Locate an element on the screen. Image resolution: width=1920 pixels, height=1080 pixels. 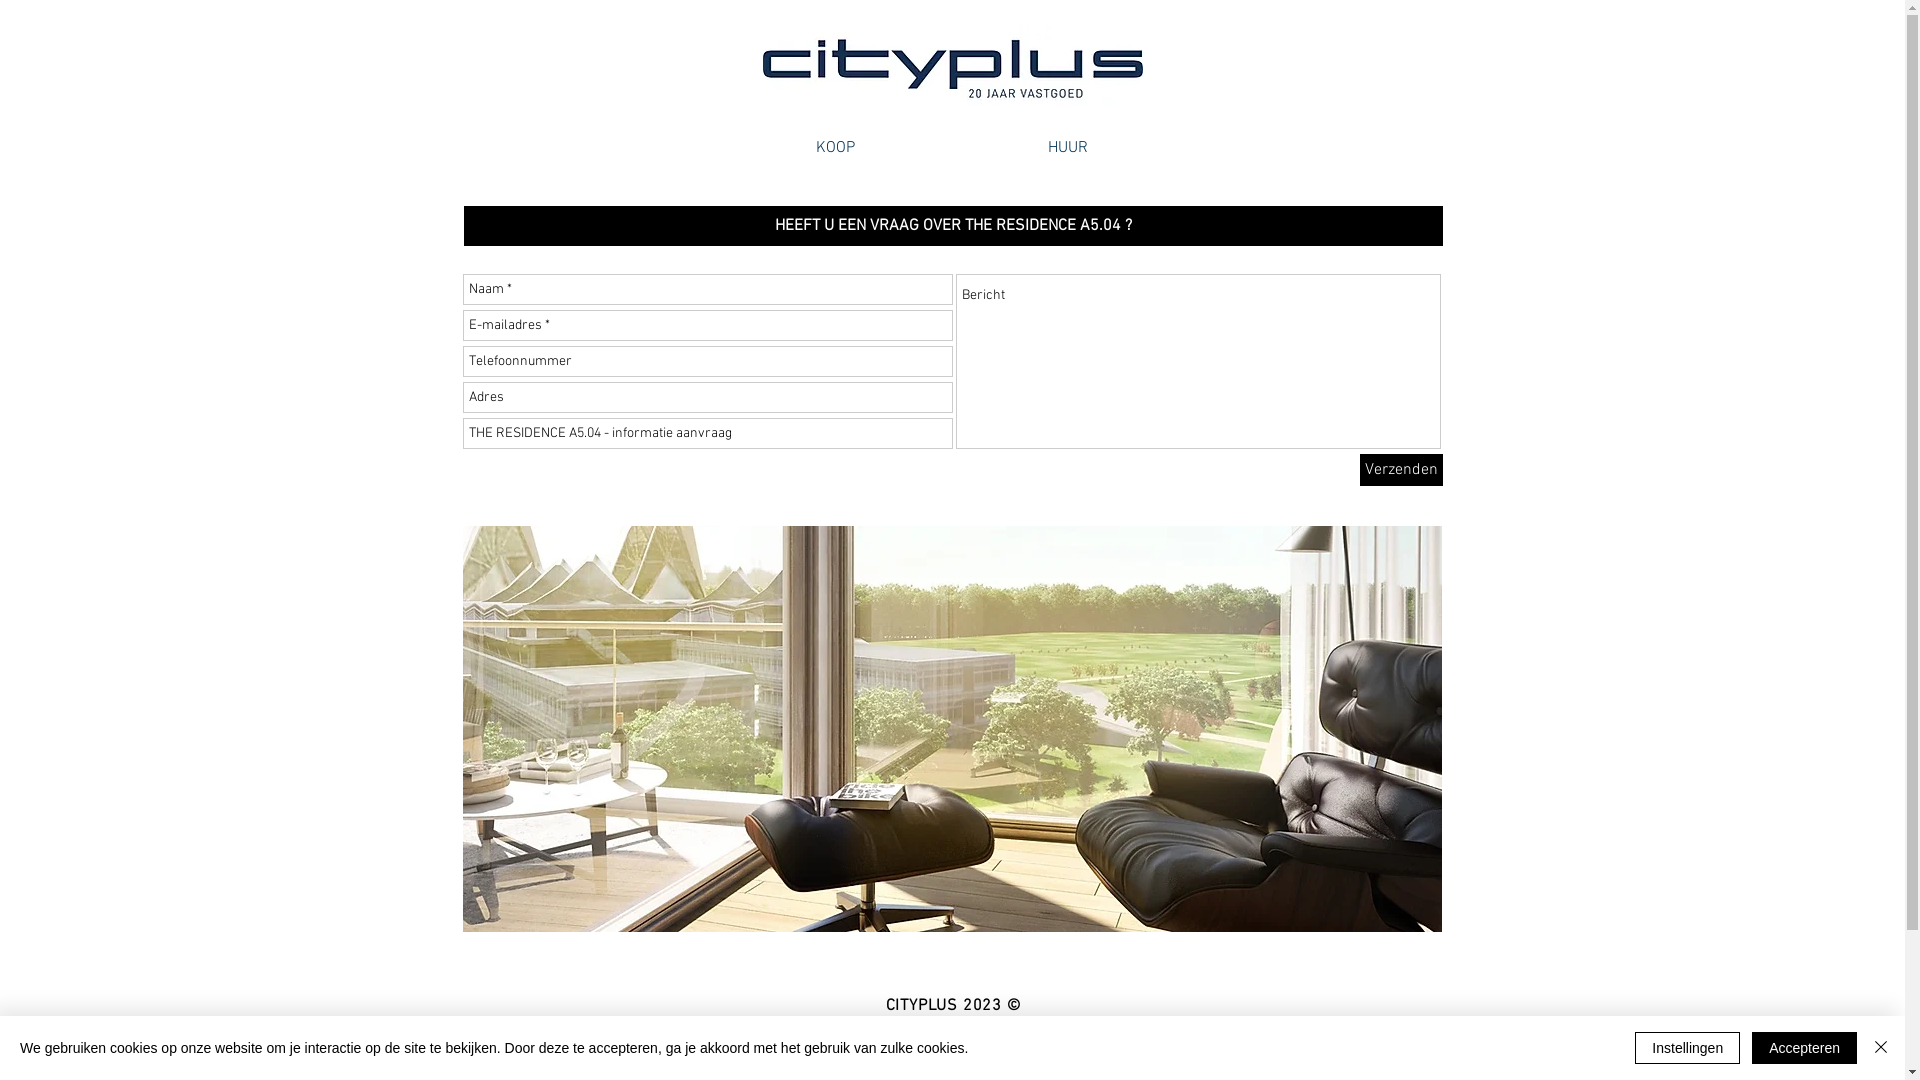
KOOP is located at coordinates (836, 148).